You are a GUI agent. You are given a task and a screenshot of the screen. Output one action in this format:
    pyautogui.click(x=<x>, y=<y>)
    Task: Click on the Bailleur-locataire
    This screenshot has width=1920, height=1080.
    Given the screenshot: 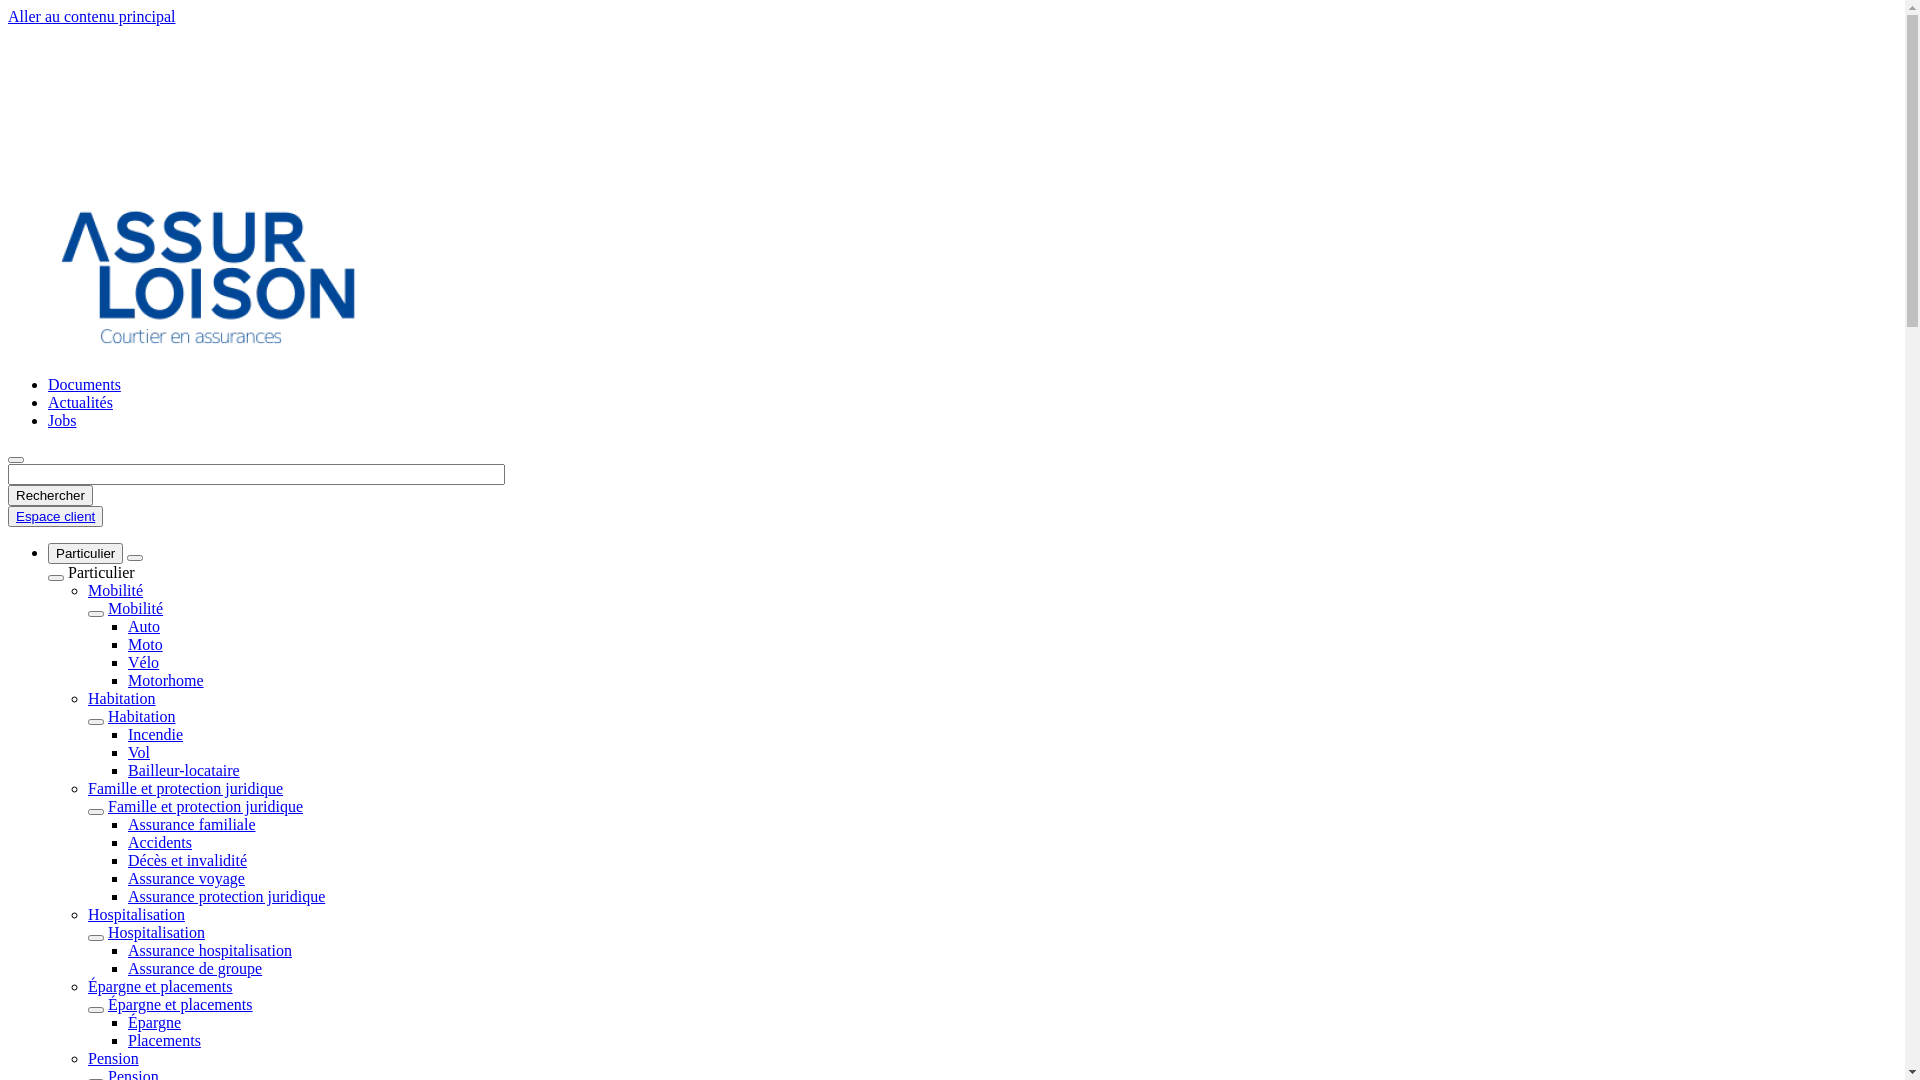 What is the action you would take?
    pyautogui.click(x=184, y=770)
    